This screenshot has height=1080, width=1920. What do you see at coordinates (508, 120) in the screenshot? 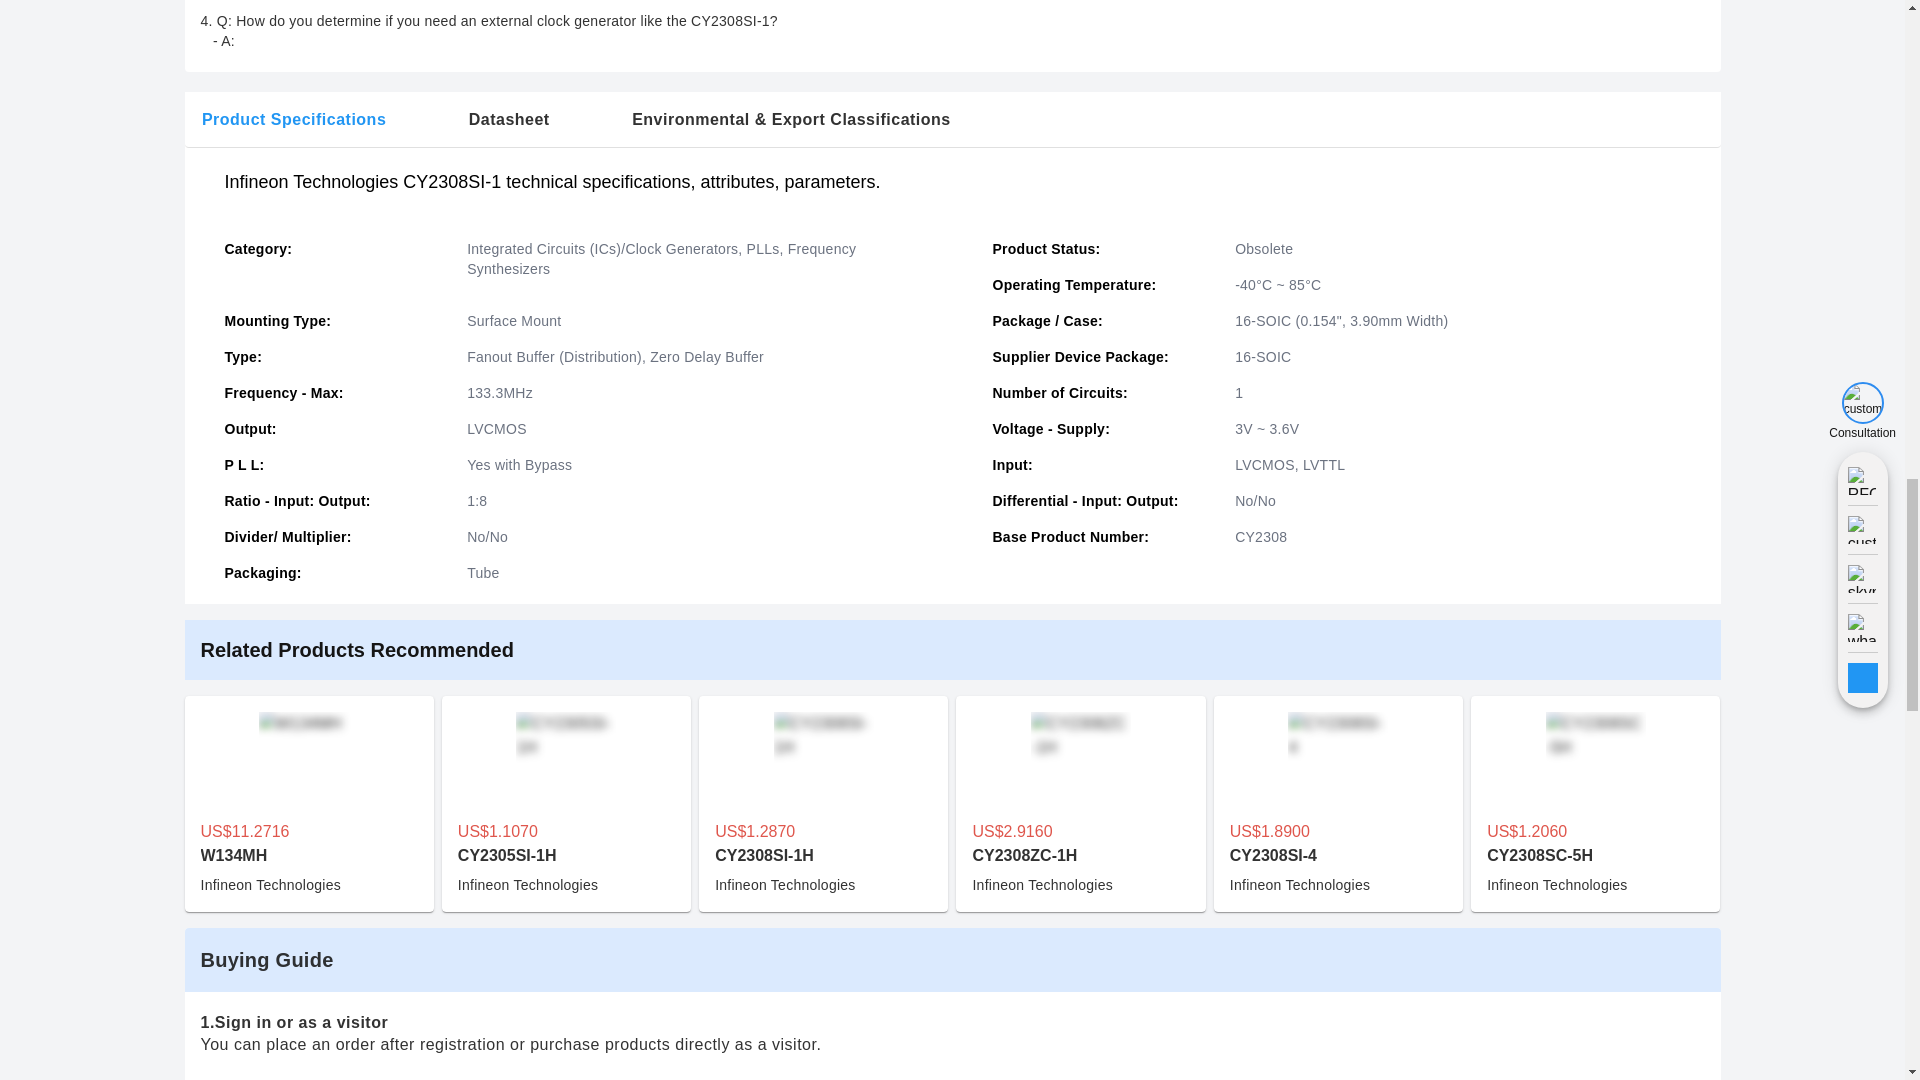
I see `Datasheet` at bounding box center [508, 120].